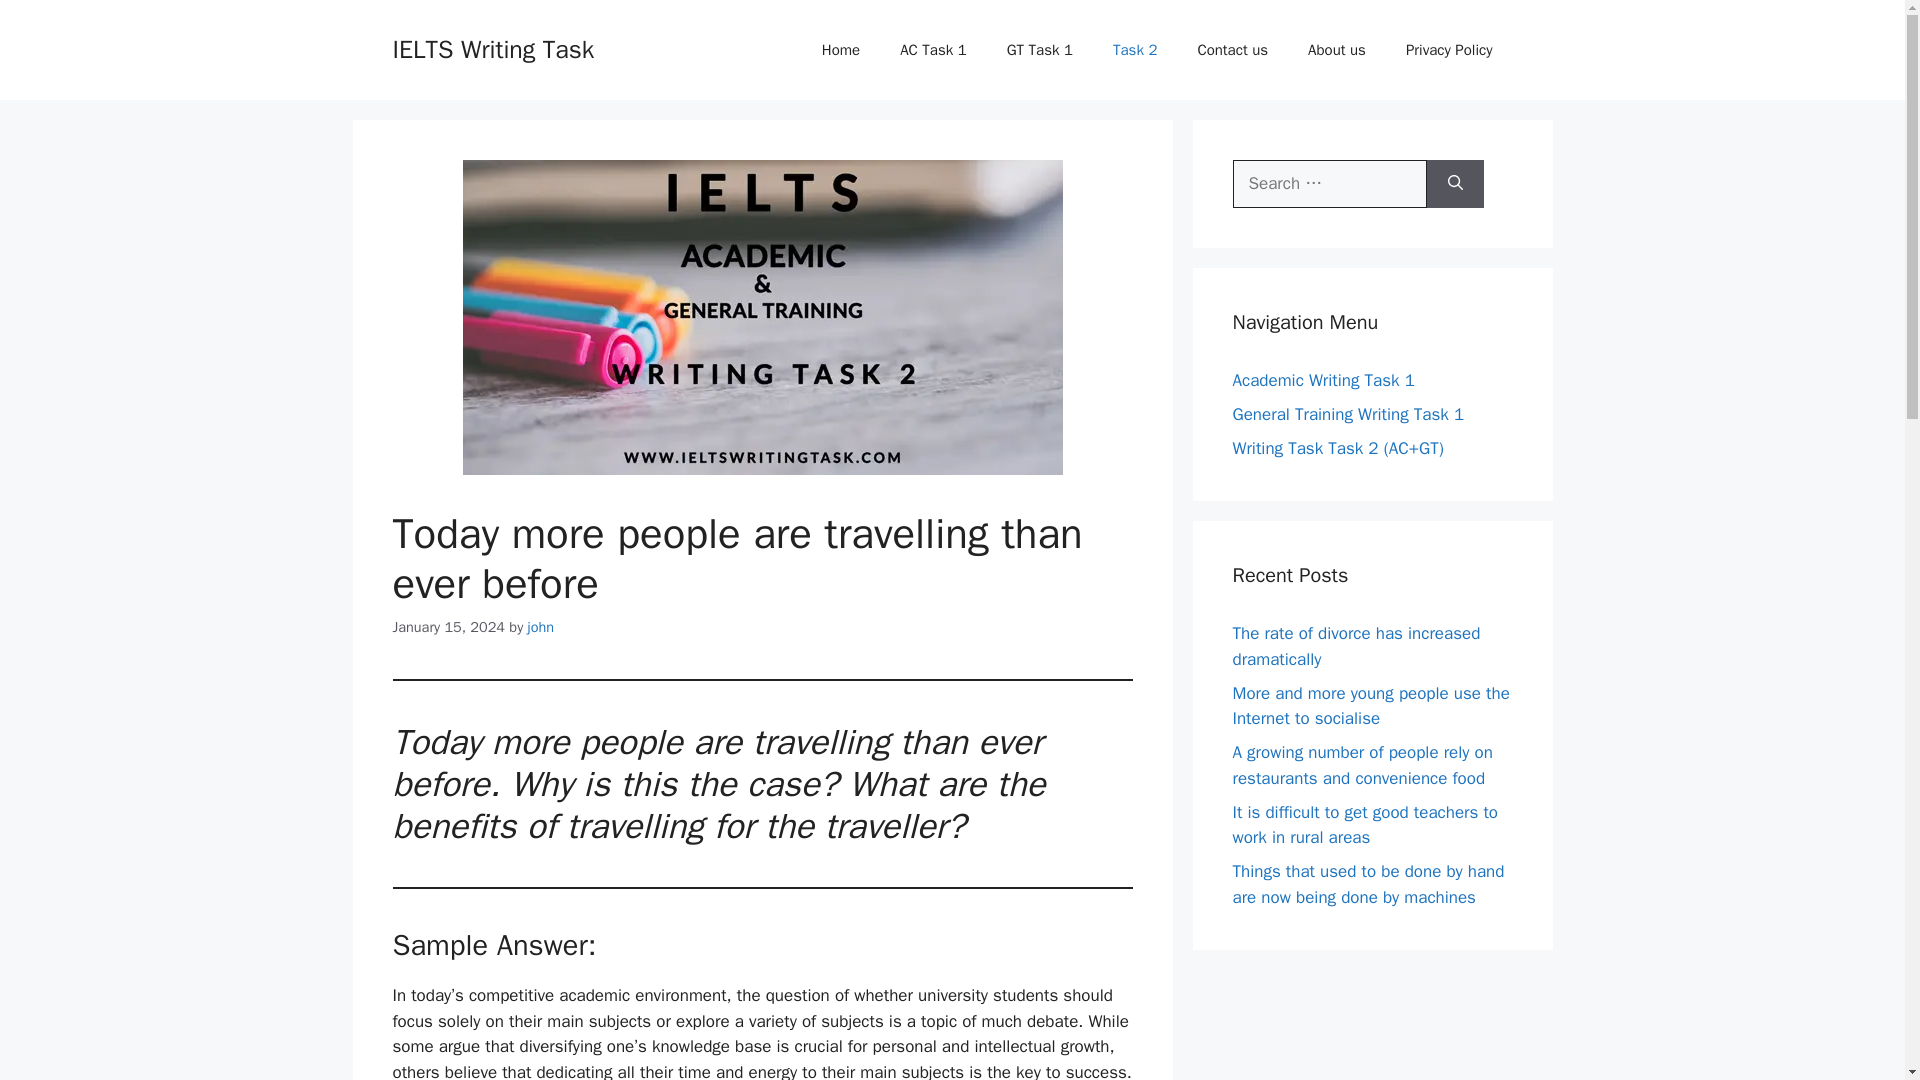 The width and height of the screenshot is (1920, 1080). What do you see at coordinates (492, 48) in the screenshot?
I see `IELTS Writing Task` at bounding box center [492, 48].